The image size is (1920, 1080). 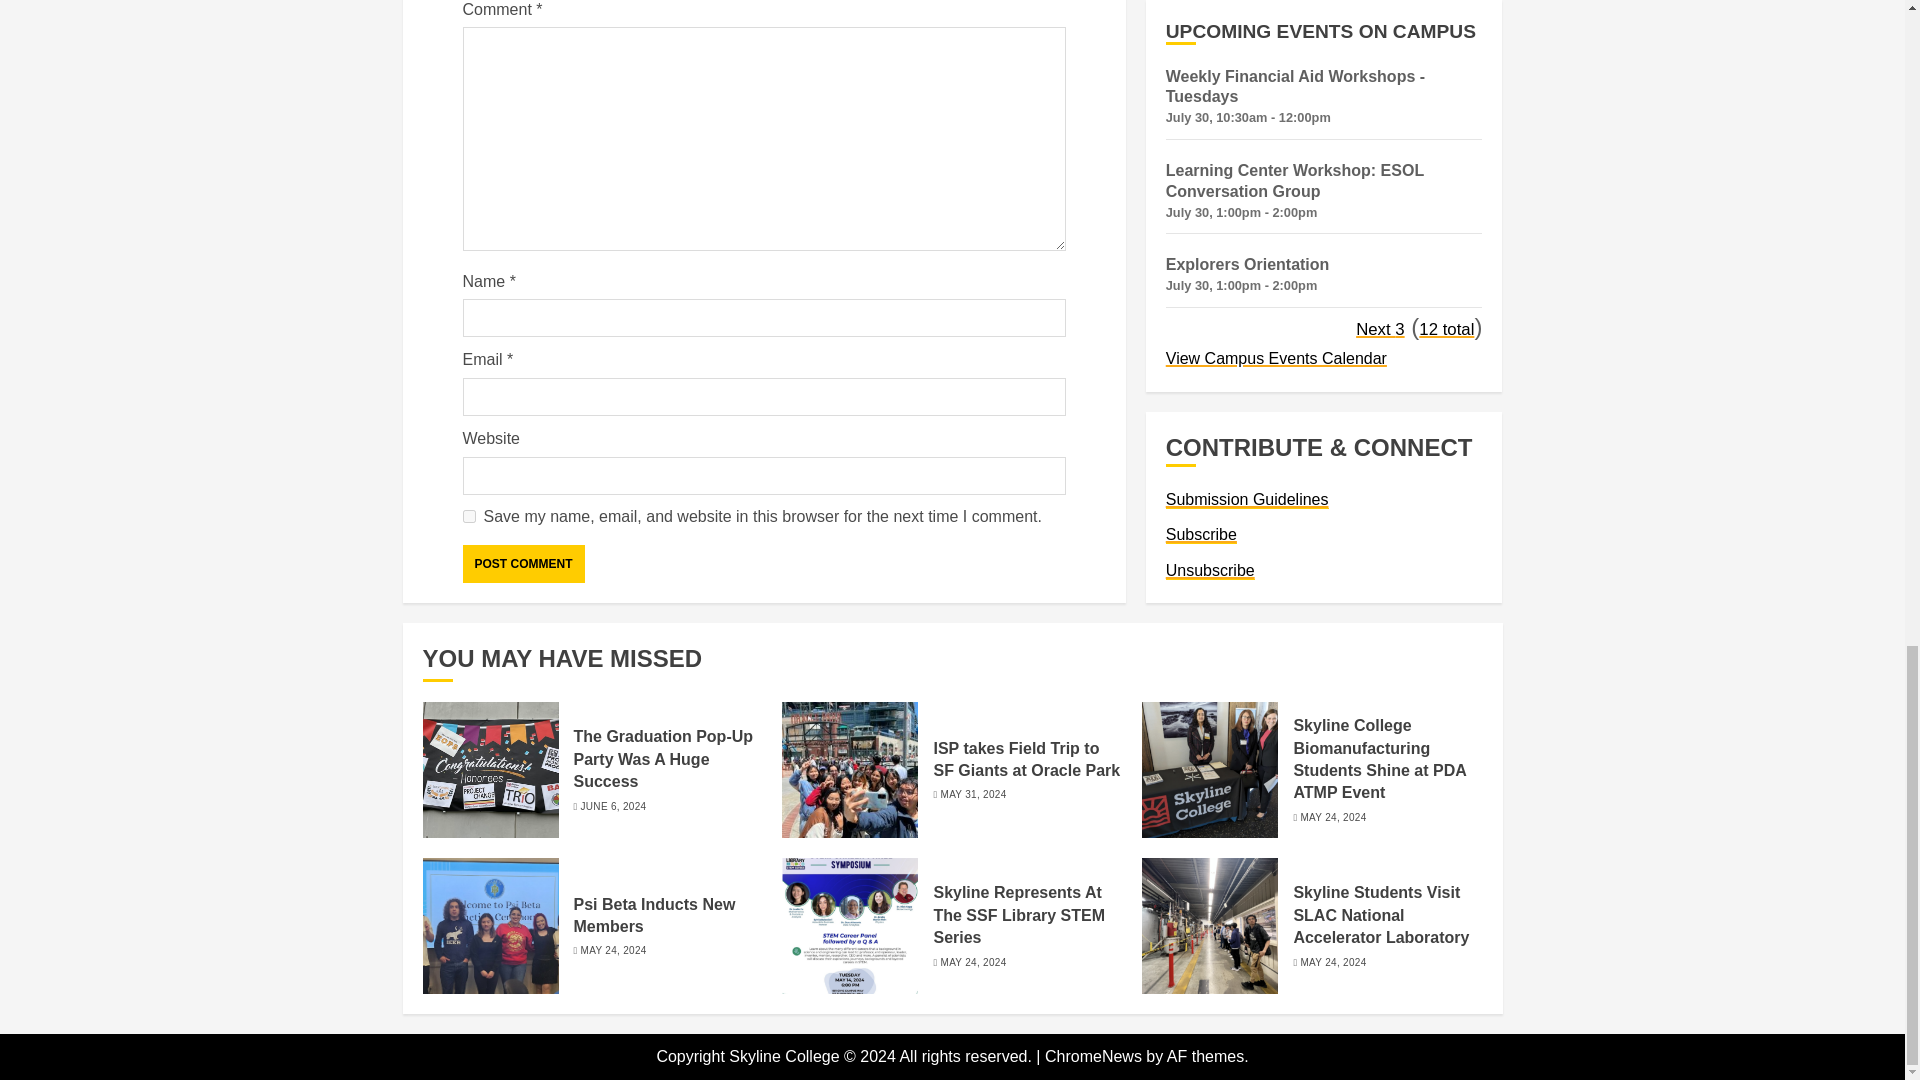 What do you see at coordinates (614, 807) in the screenshot?
I see `JUNE 6, 2024` at bounding box center [614, 807].